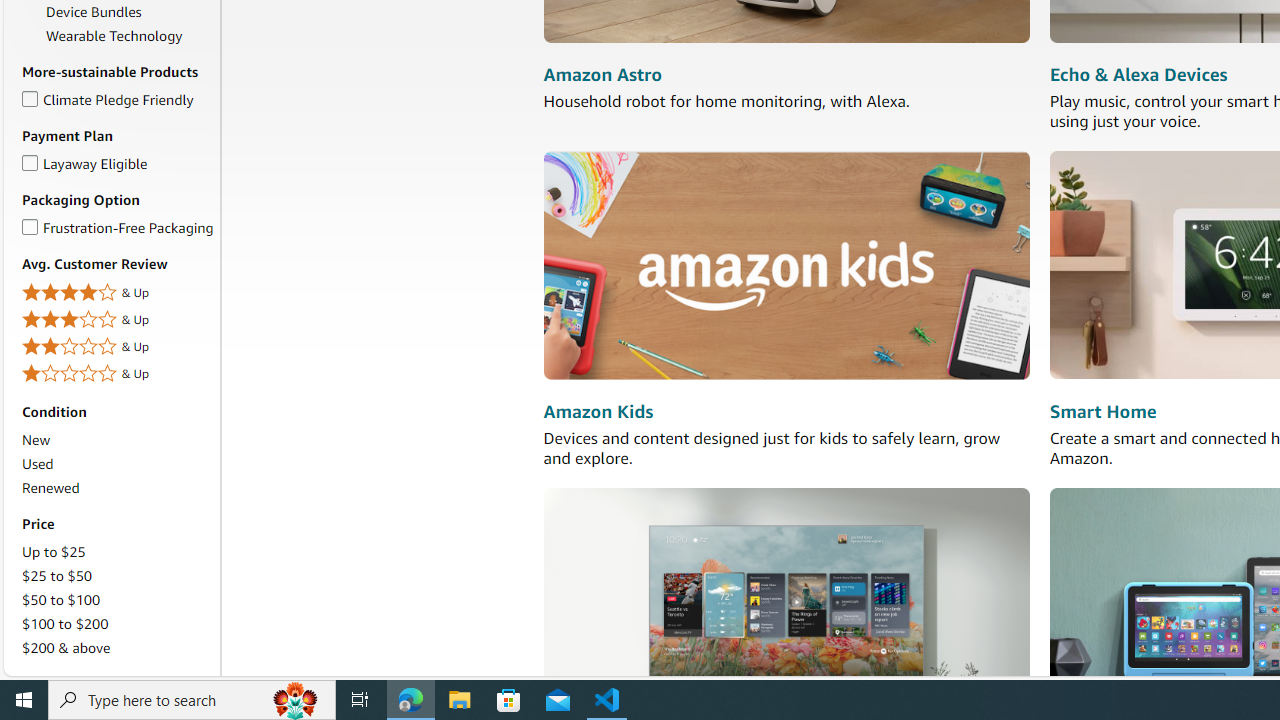 Image resolution: width=1280 pixels, height=720 pixels. What do you see at coordinates (117, 320) in the screenshot?
I see `3 Stars & Up& Up` at bounding box center [117, 320].